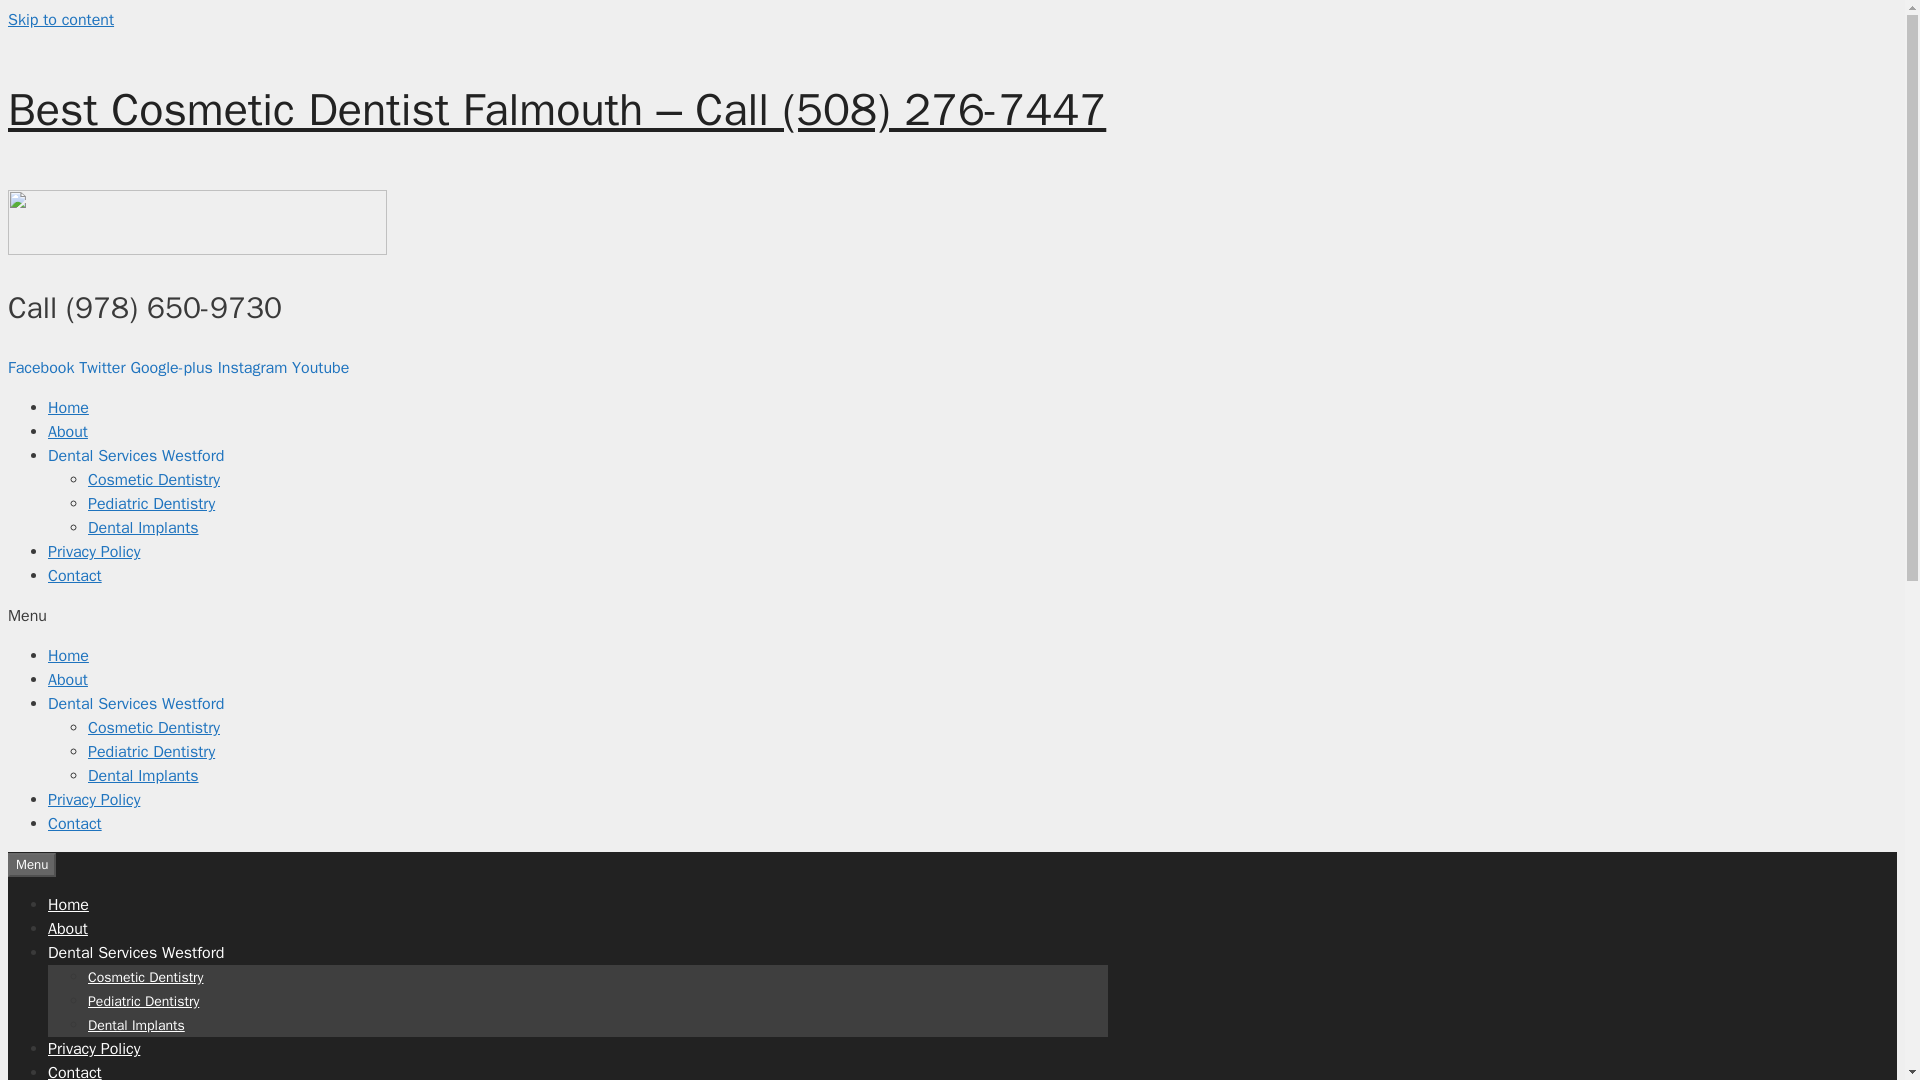  What do you see at coordinates (144, 776) in the screenshot?
I see `Dental Implants` at bounding box center [144, 776].